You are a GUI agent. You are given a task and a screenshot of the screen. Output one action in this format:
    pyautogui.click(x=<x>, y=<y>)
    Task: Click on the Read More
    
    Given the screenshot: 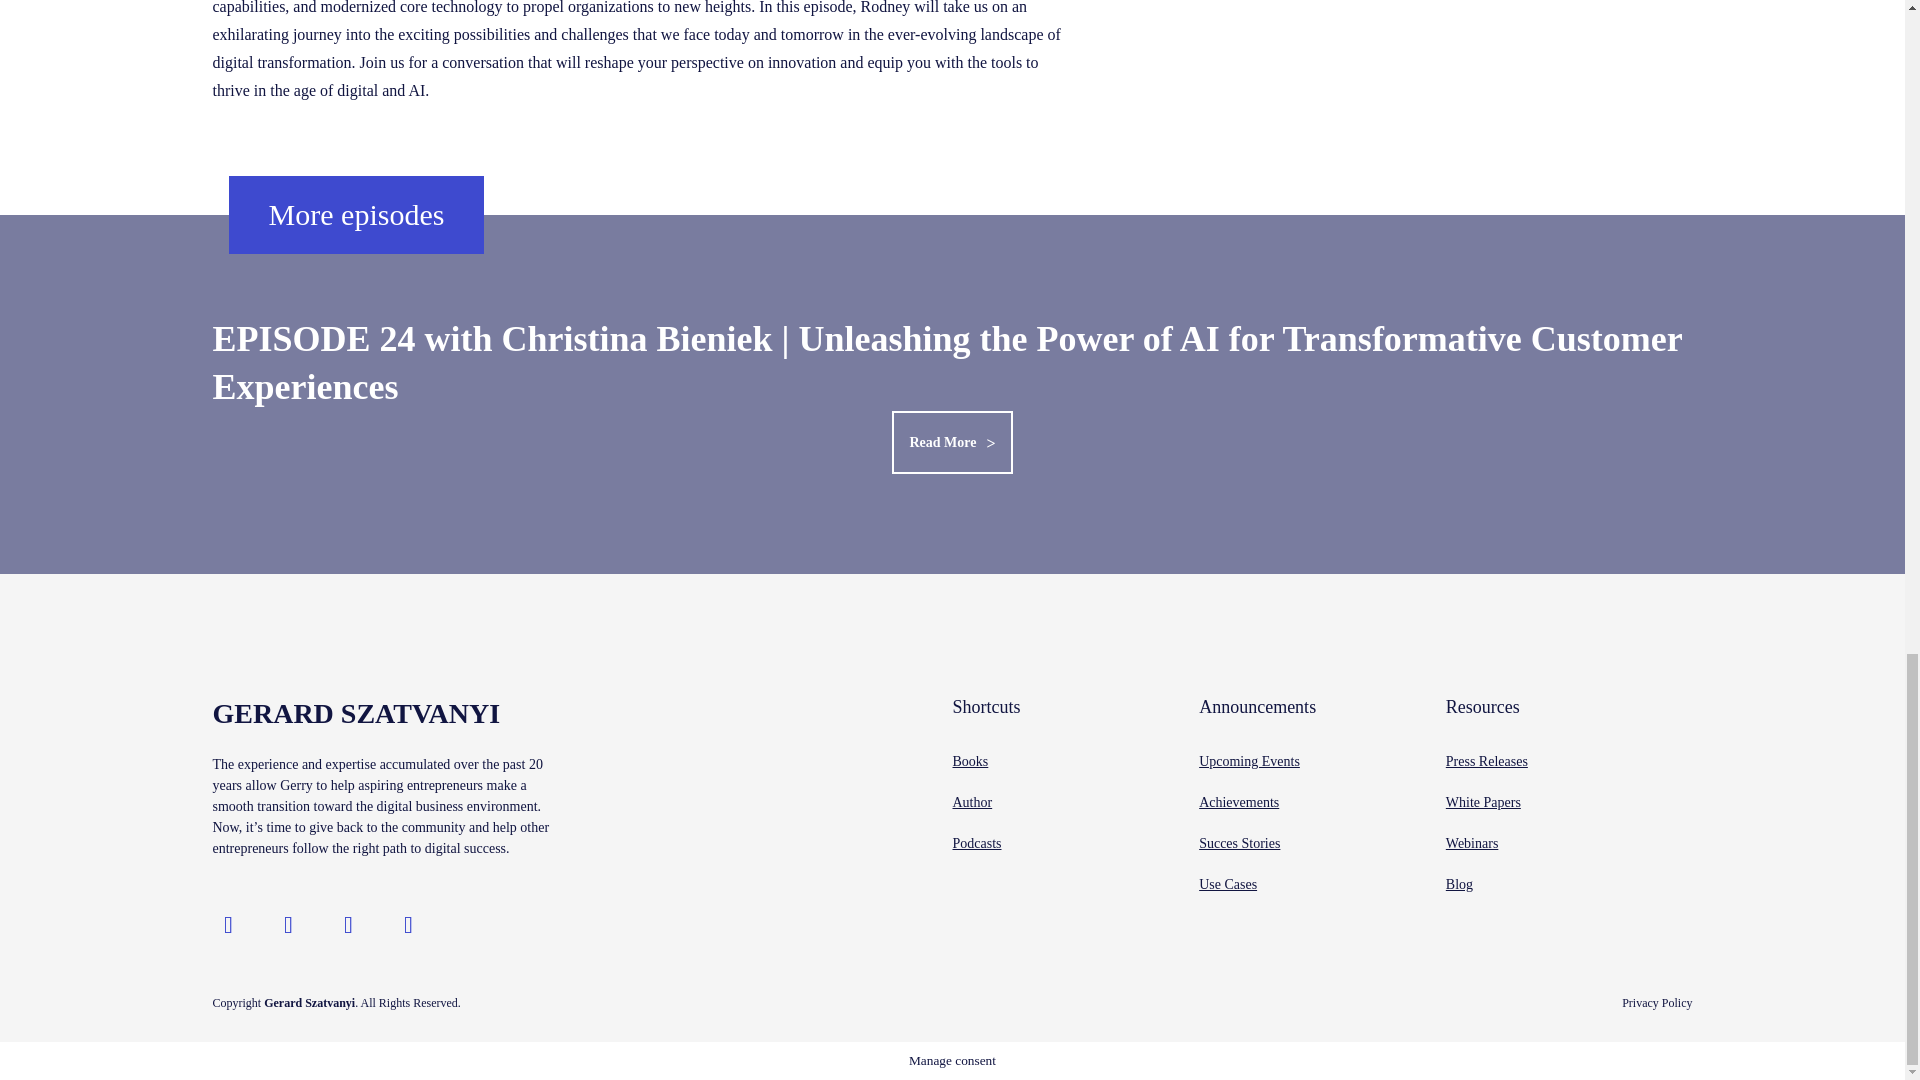 What is the action you would take?
    pyautogui.click(x=952, y=442)
    